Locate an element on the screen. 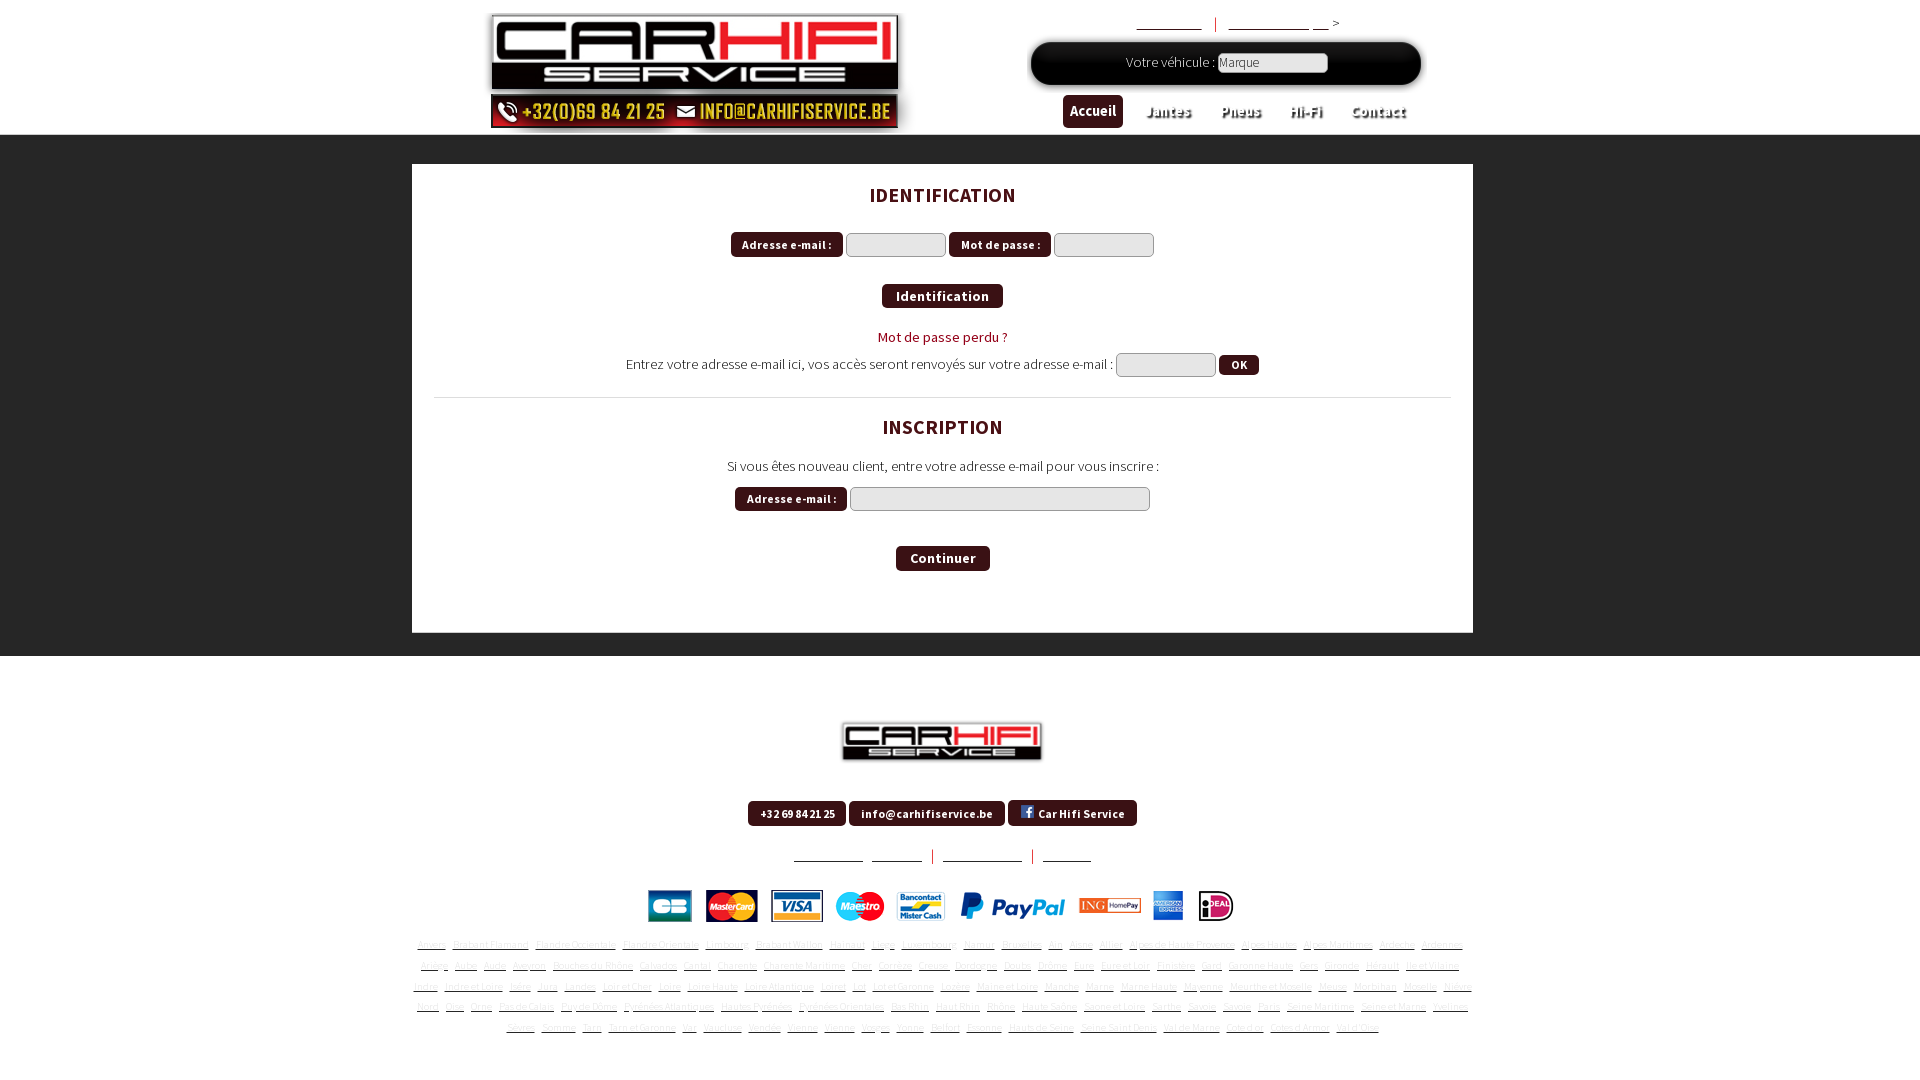  Savoie is located at coordinates (1237, 1006).